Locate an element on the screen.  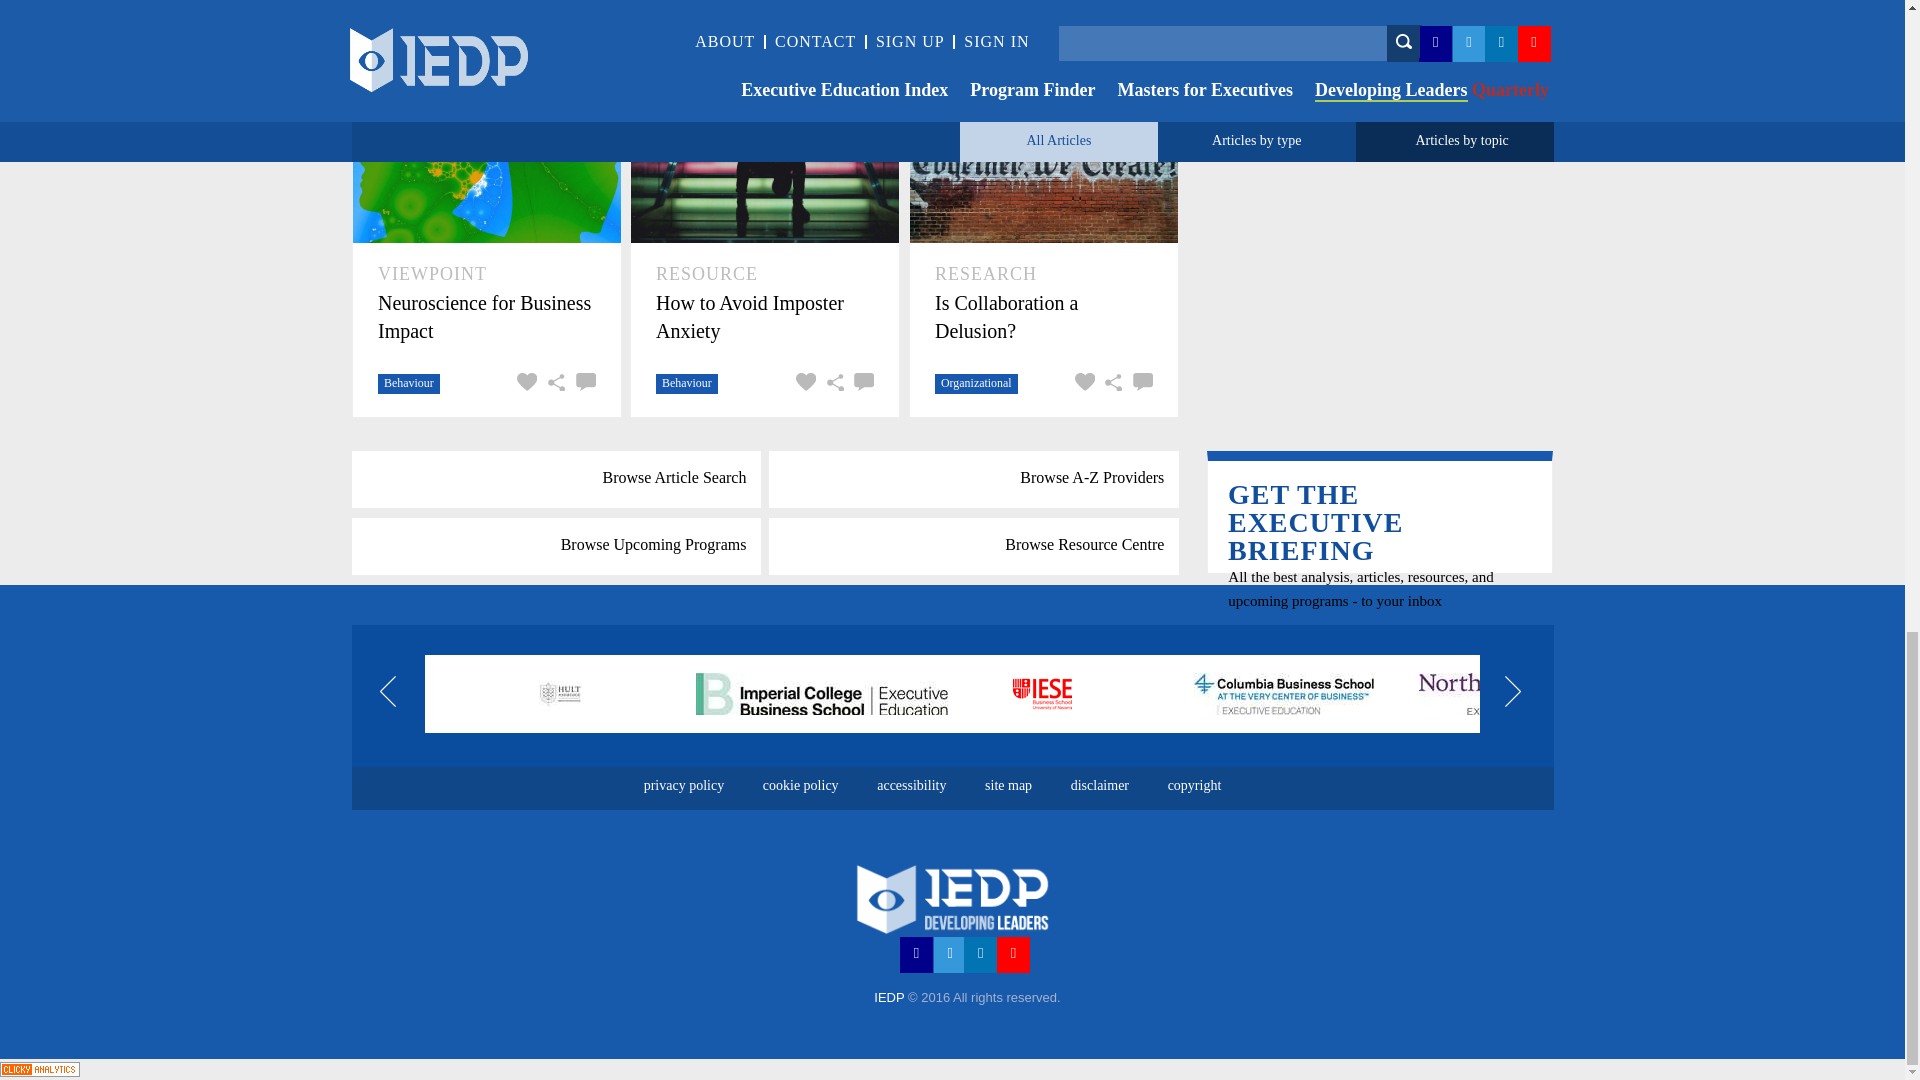
favourite is located at coordinates (1082, 28).